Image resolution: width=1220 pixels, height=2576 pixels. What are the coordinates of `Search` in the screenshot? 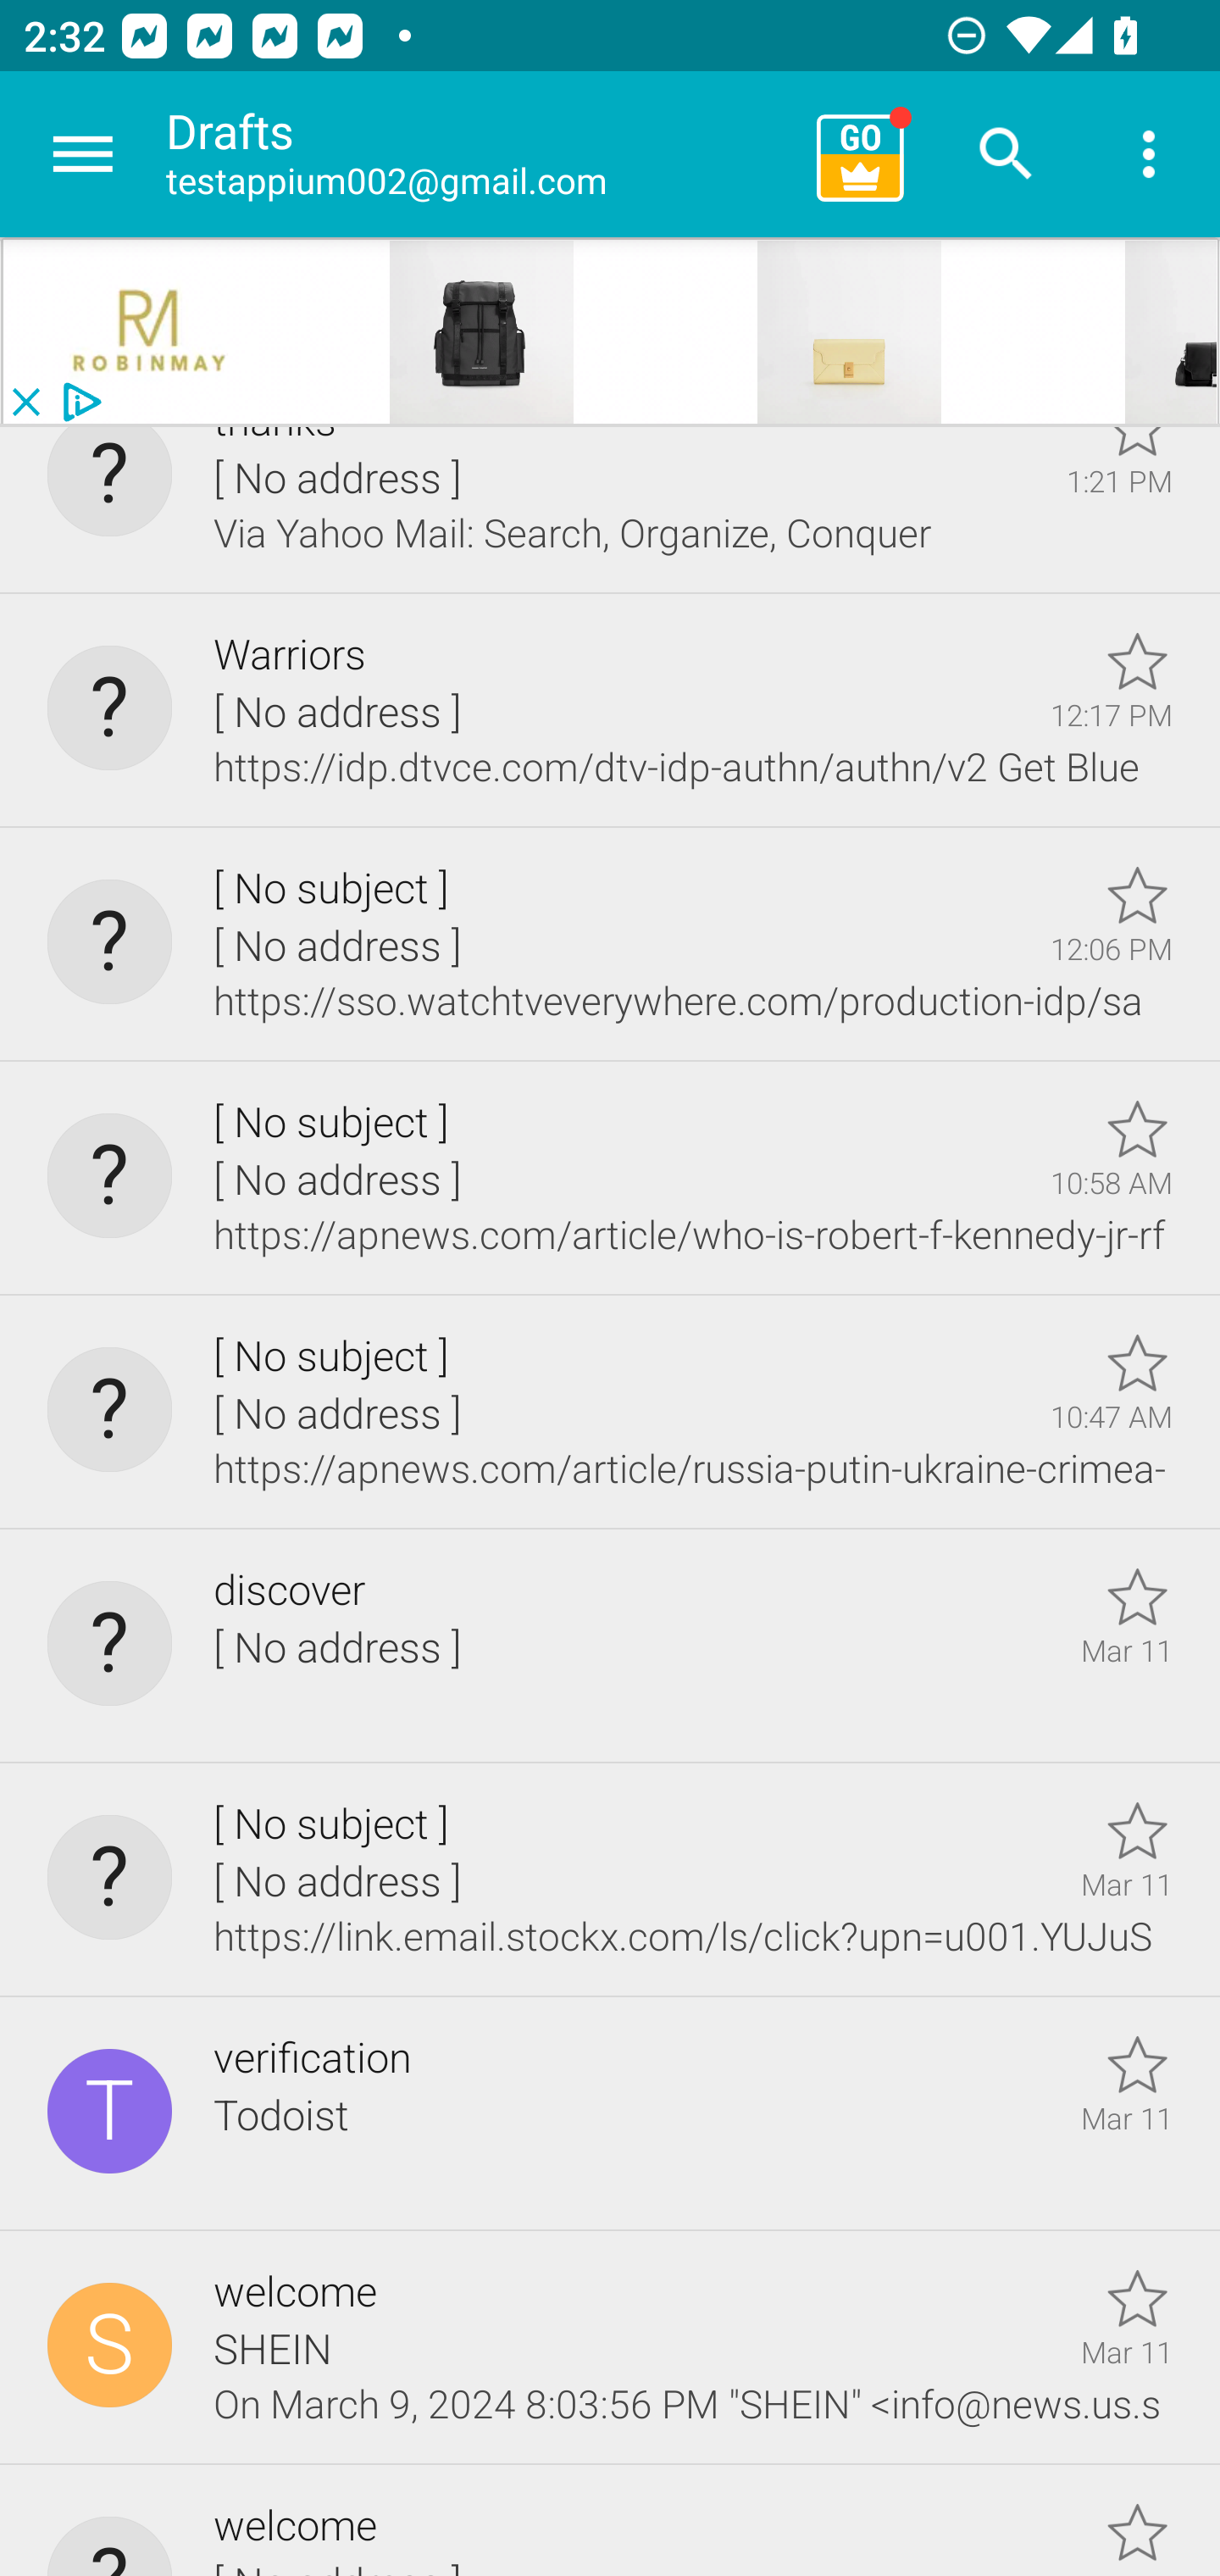 It's located at (1006, 154).